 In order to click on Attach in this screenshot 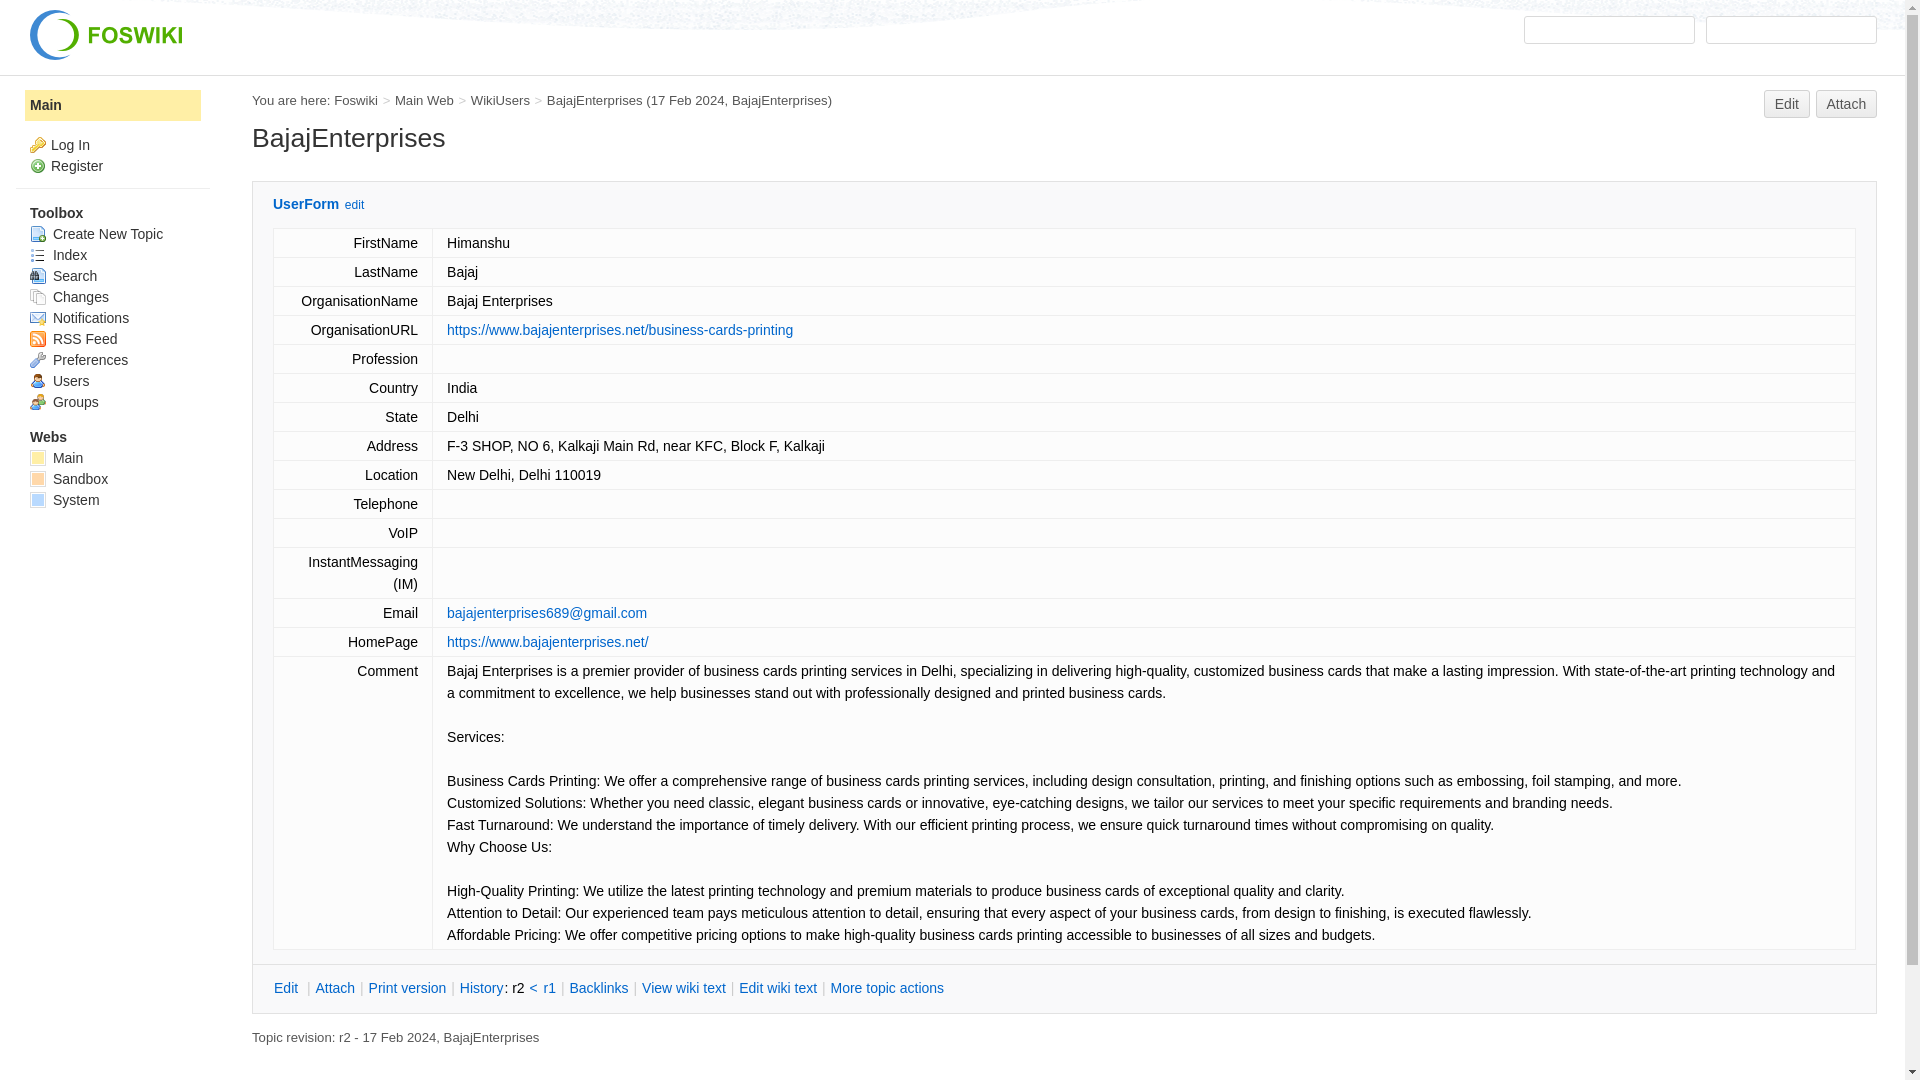, I will do `click(1846, 103)`.